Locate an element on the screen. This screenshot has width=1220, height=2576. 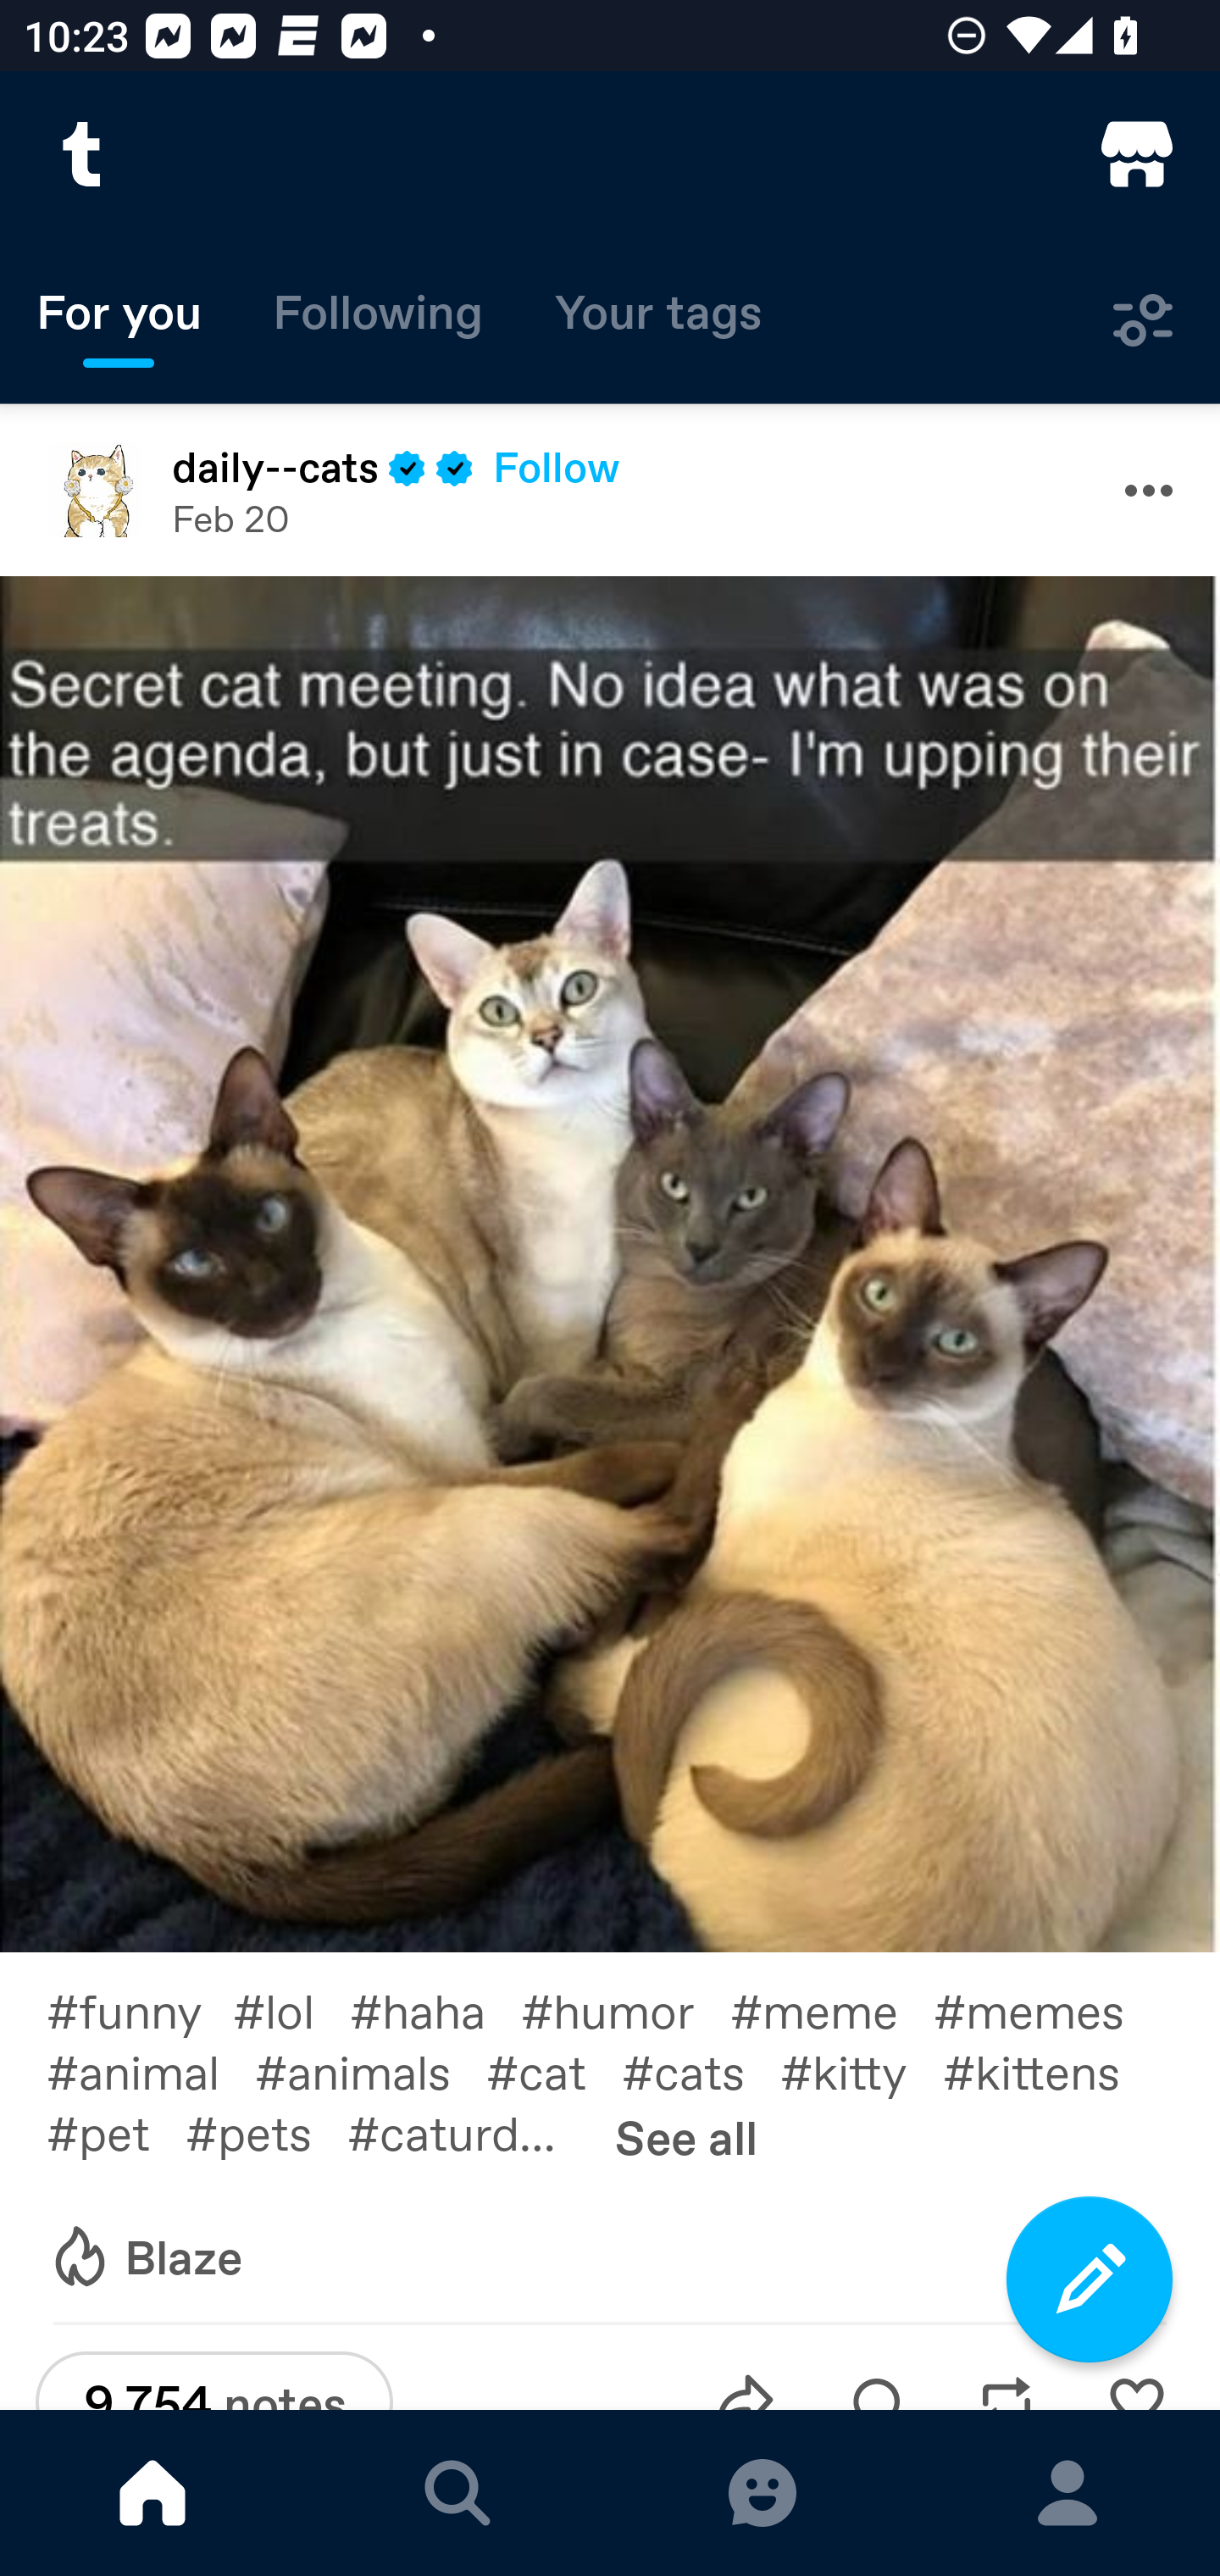
Your tags is located at coordinates (658, 320).